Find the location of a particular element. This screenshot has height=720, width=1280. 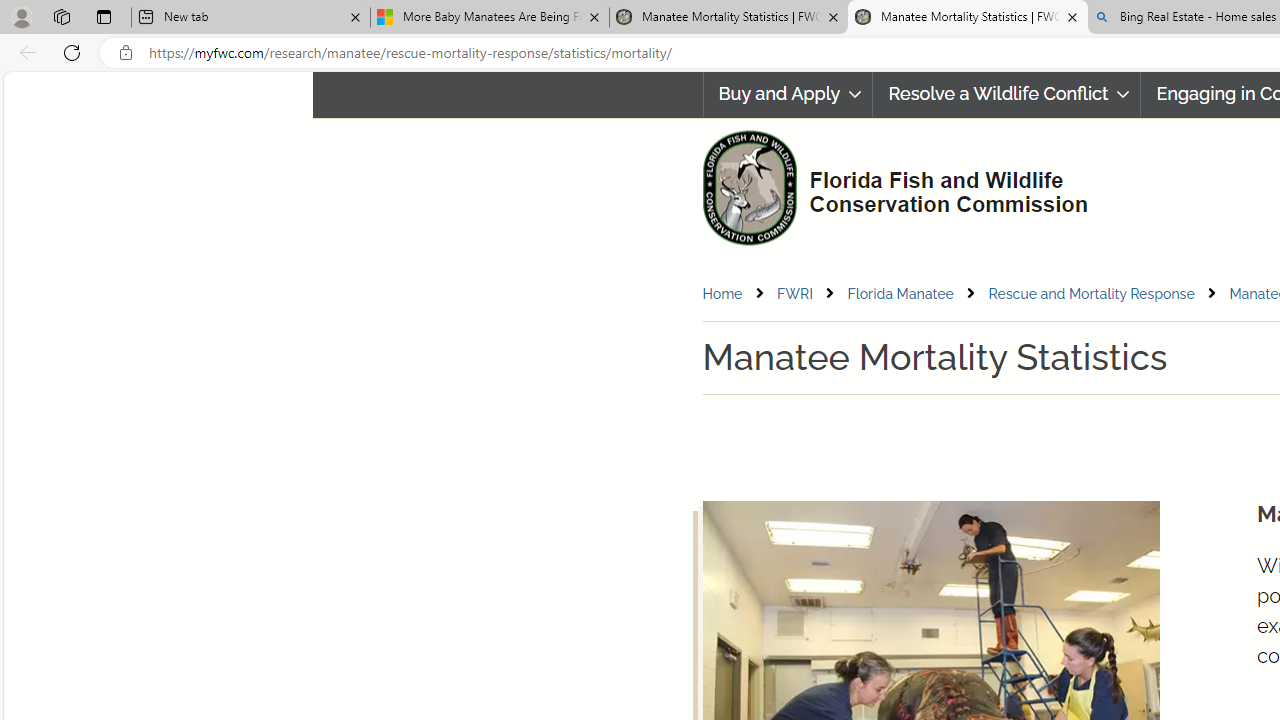

Rescue and Mortality Response is located at coordinates (1092, 293).